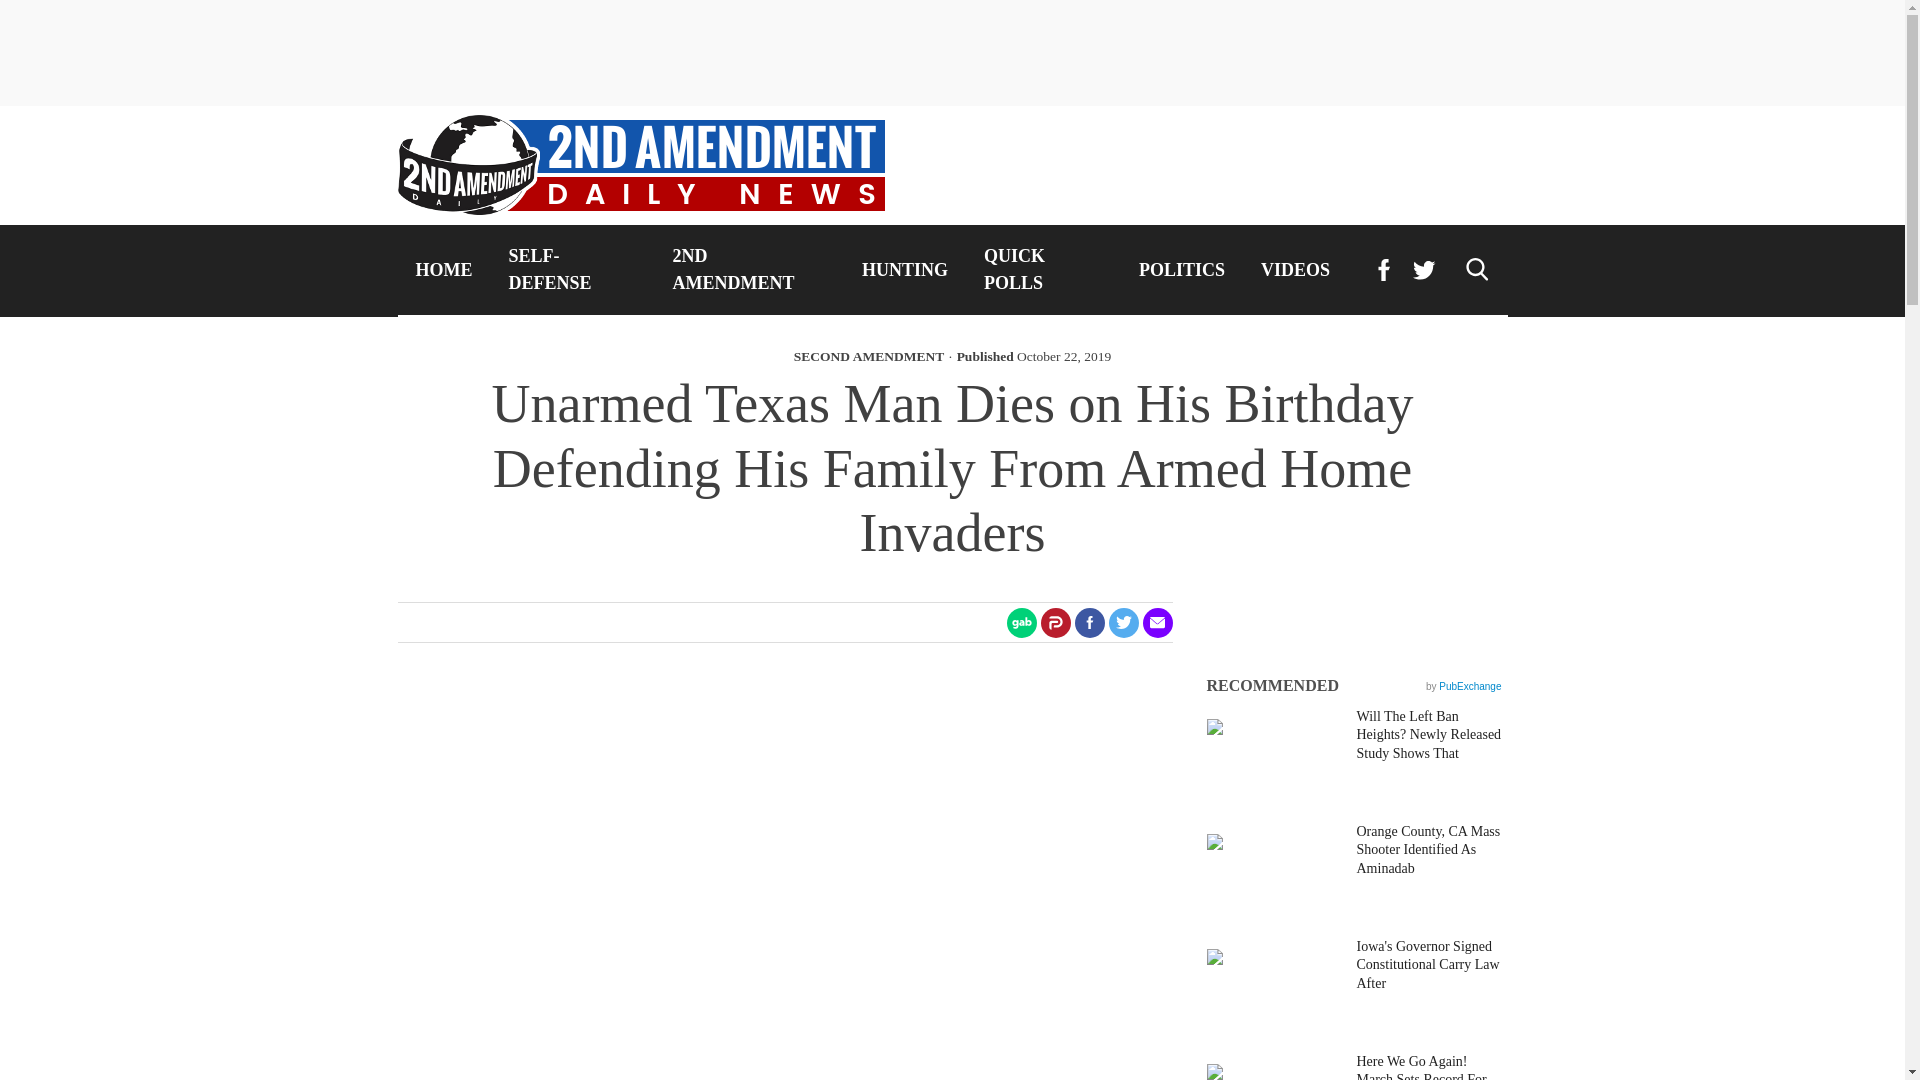  Describe the element at coordinates (1122, 623) in the screenshot. I see `Share on Twitter` at that location.